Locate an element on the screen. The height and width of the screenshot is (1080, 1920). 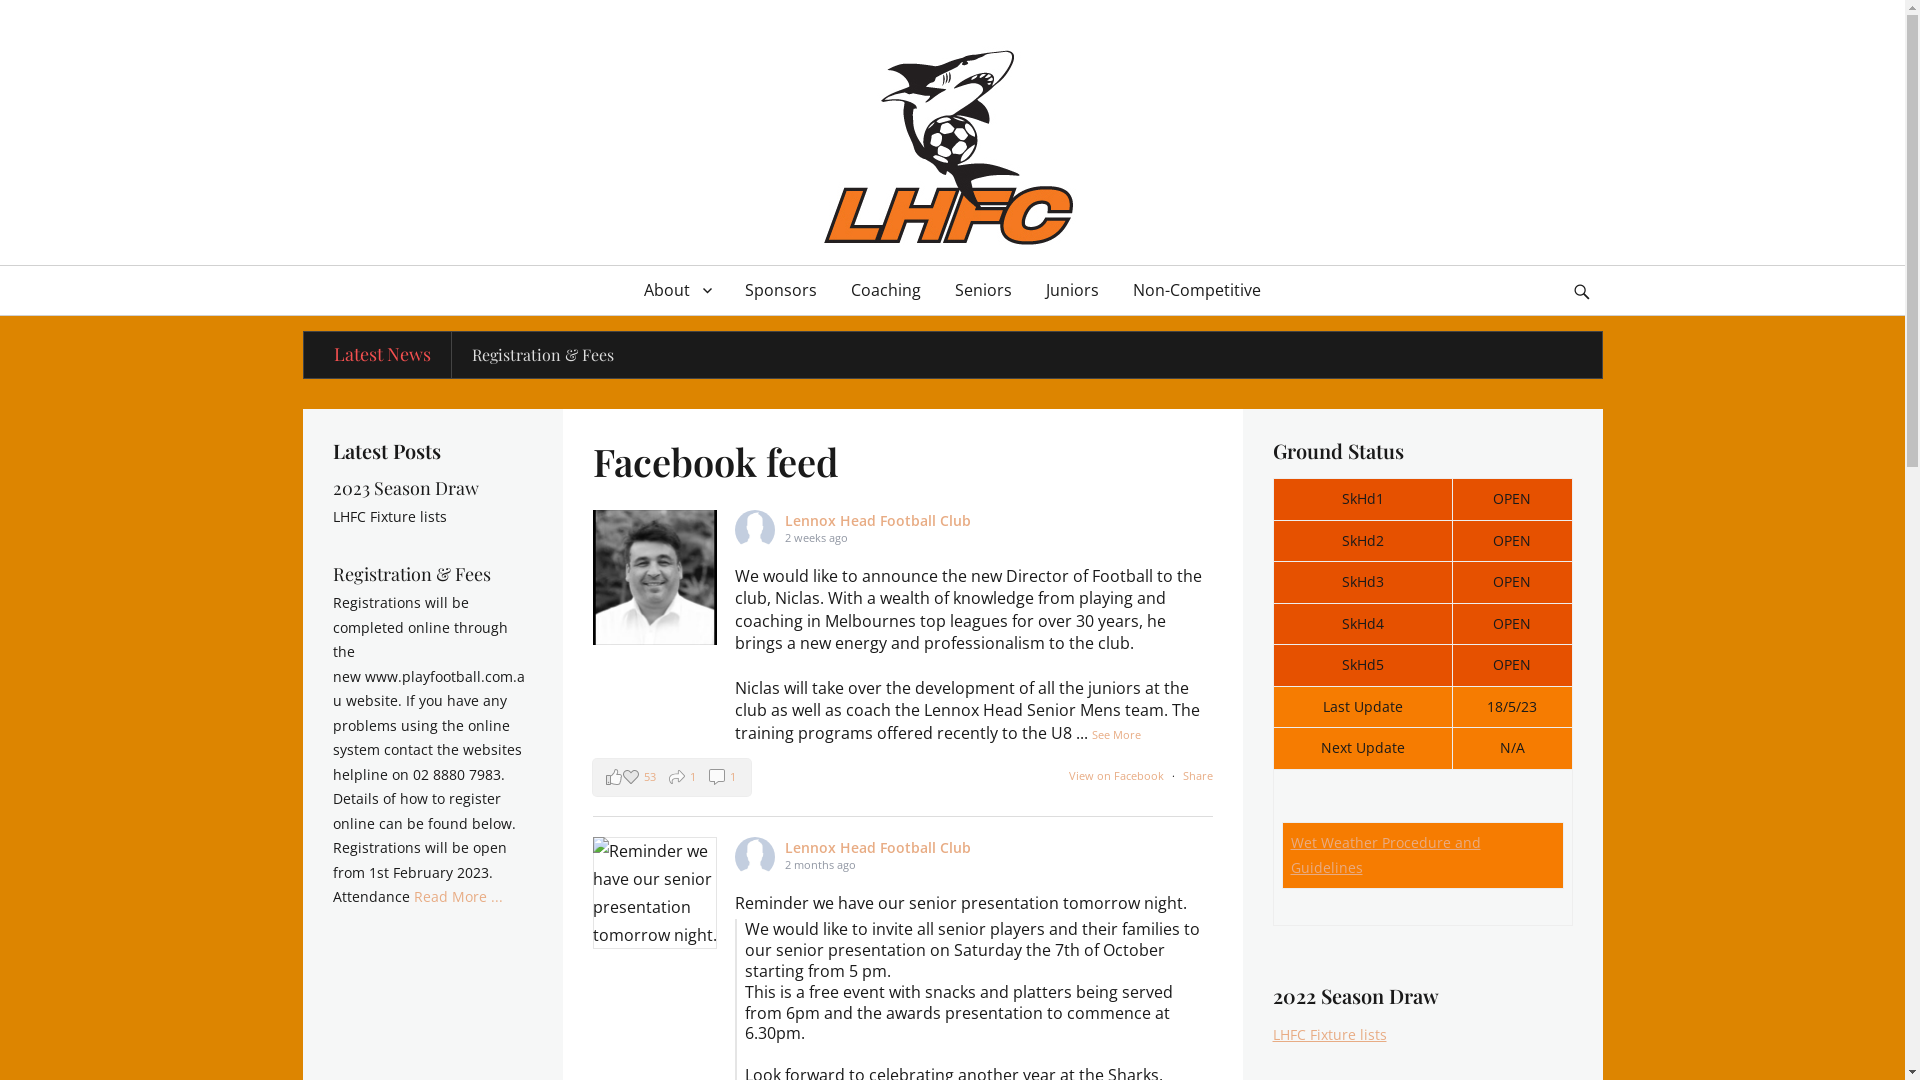
Registration & Fees is located at coordinates (410, 574).